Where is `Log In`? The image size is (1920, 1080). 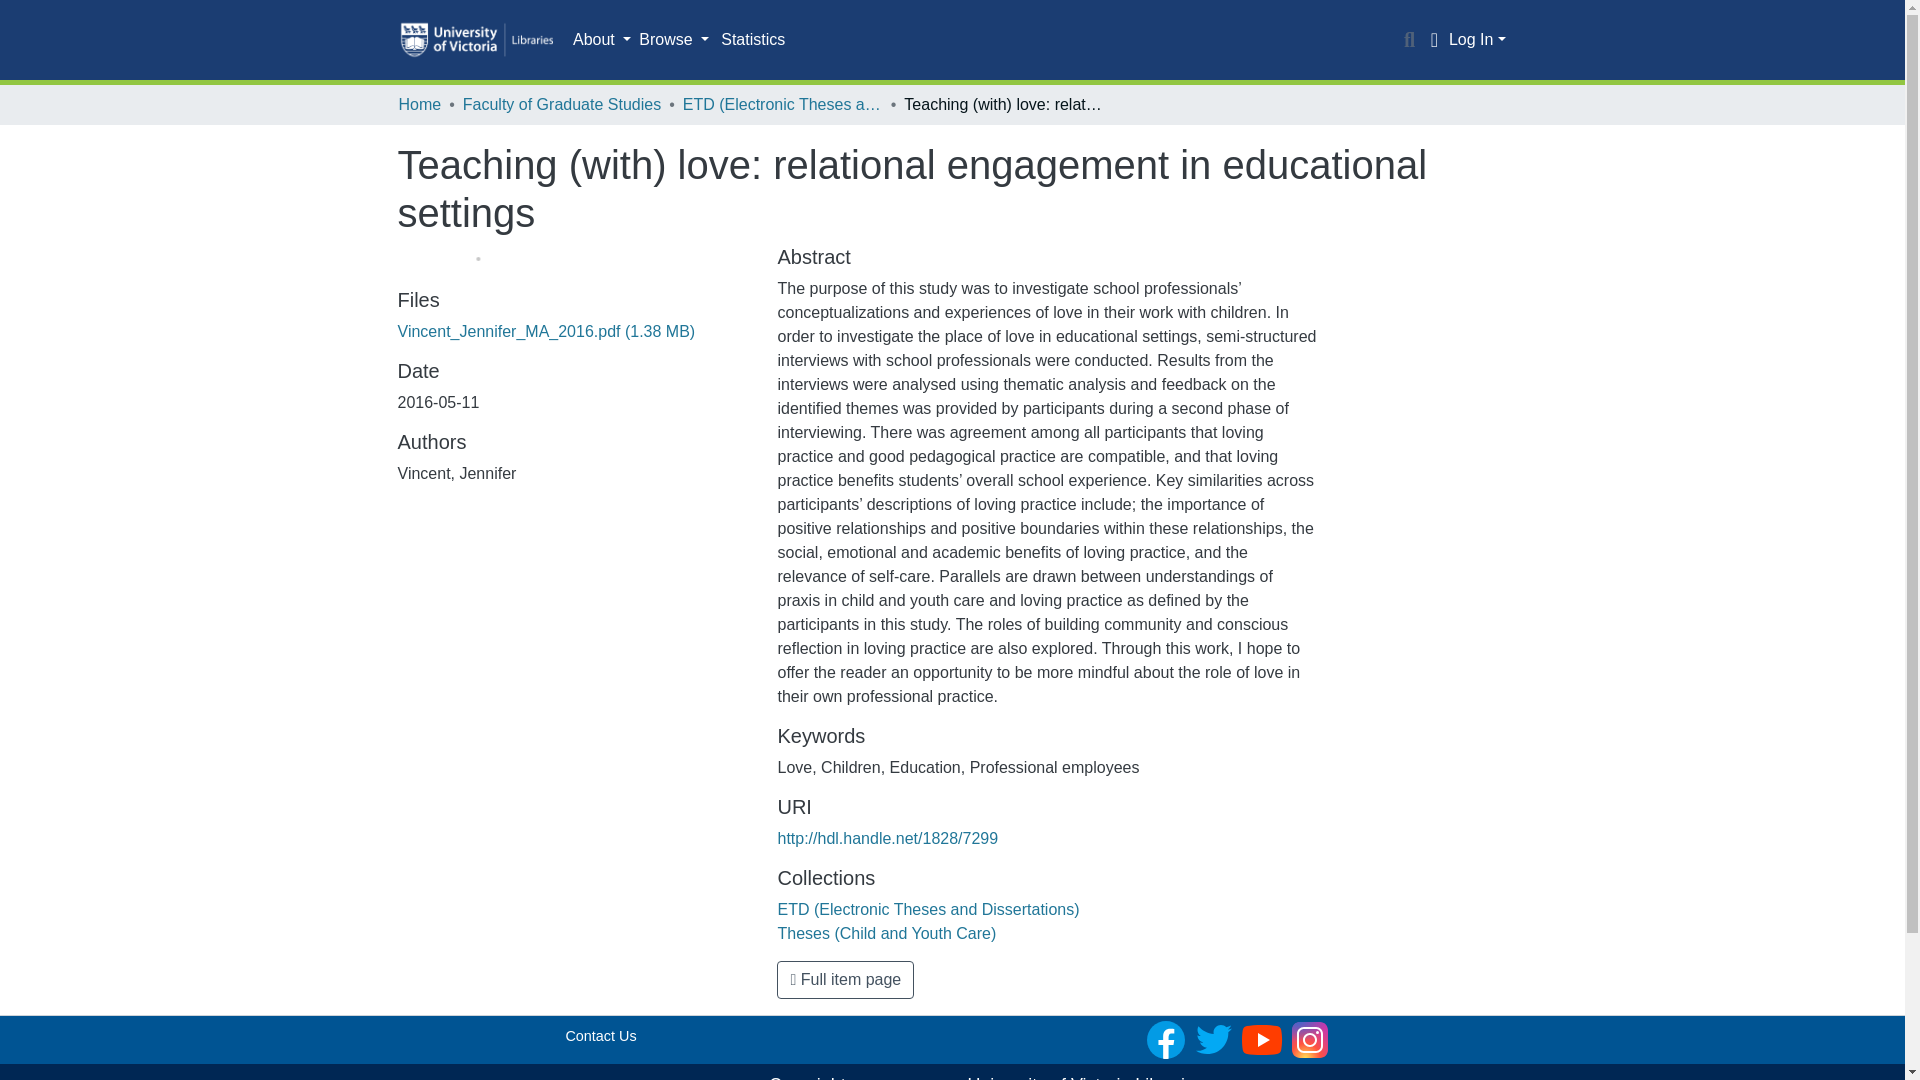 Log In is located at coordinates (1477, 39).